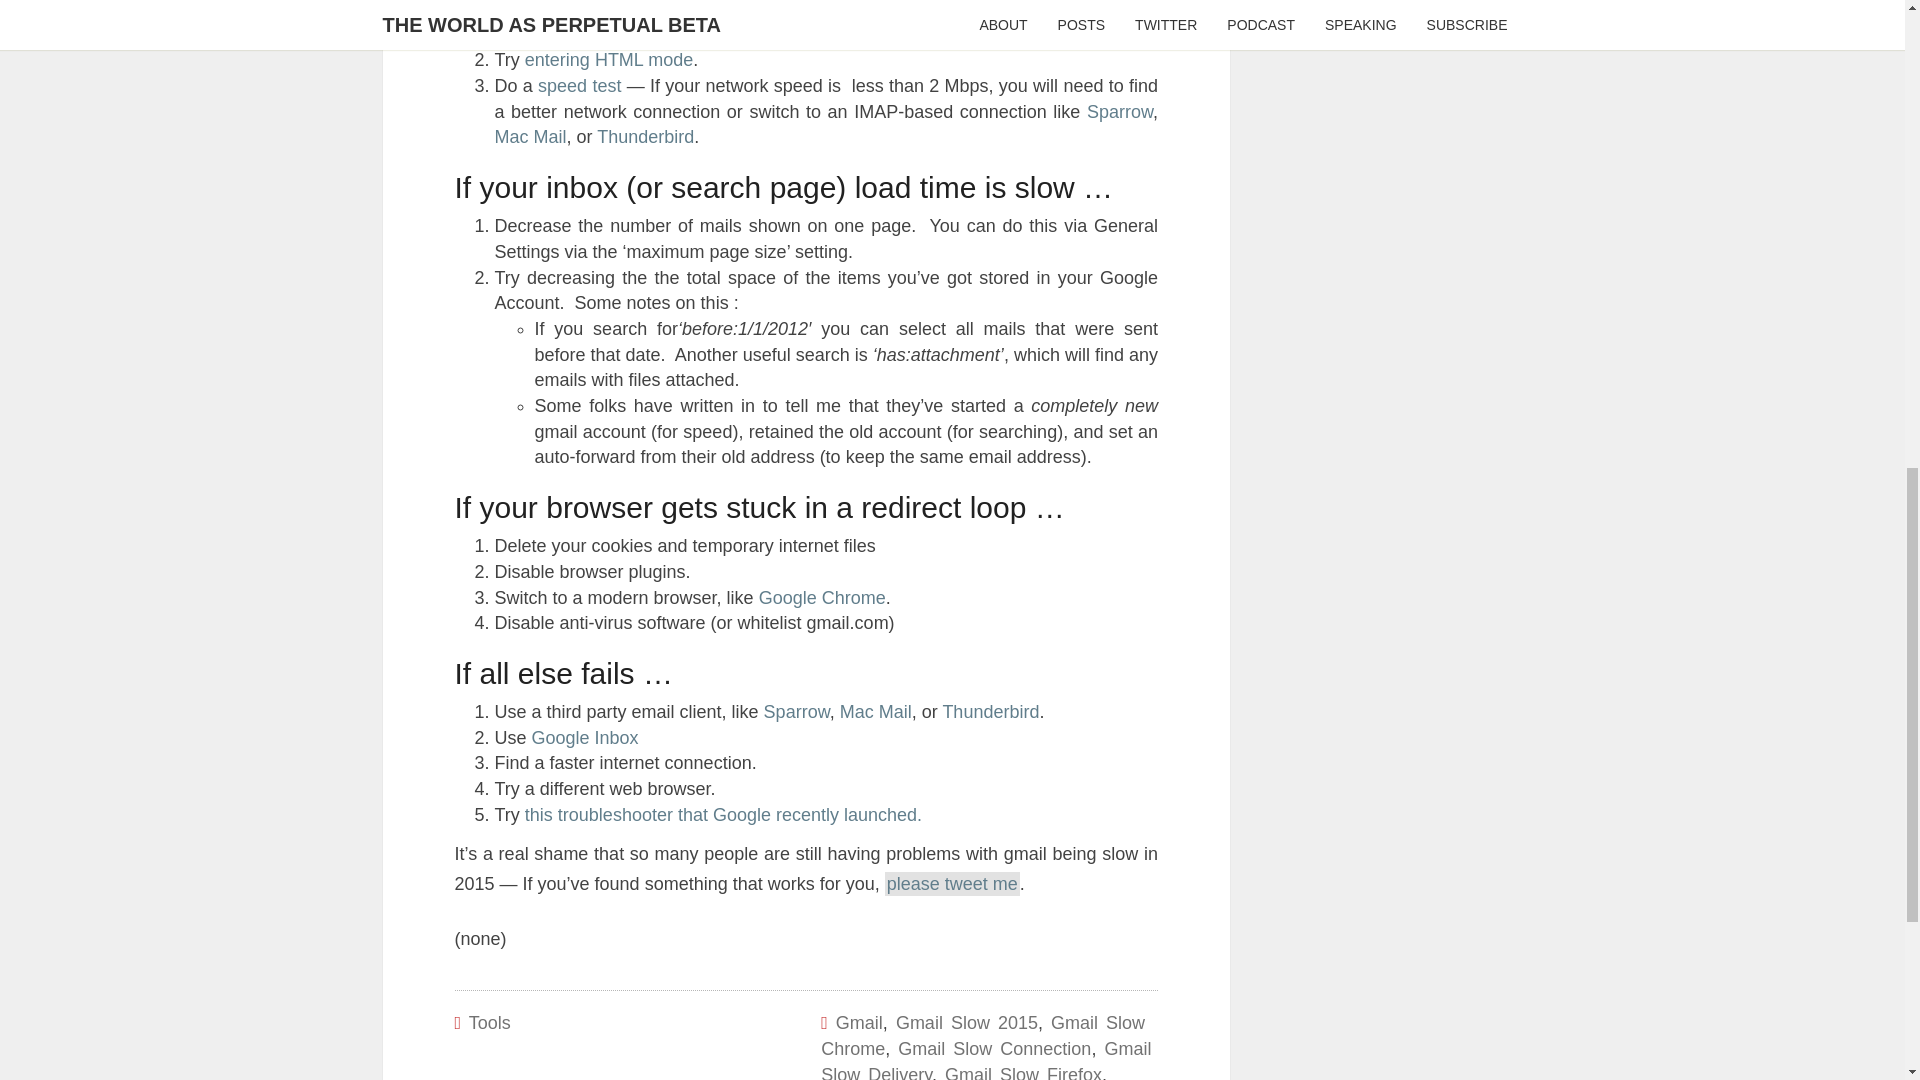 The image size is (1920, 1080). I want to click on this troubleshooter that Google recently launched., so click(722, 814).